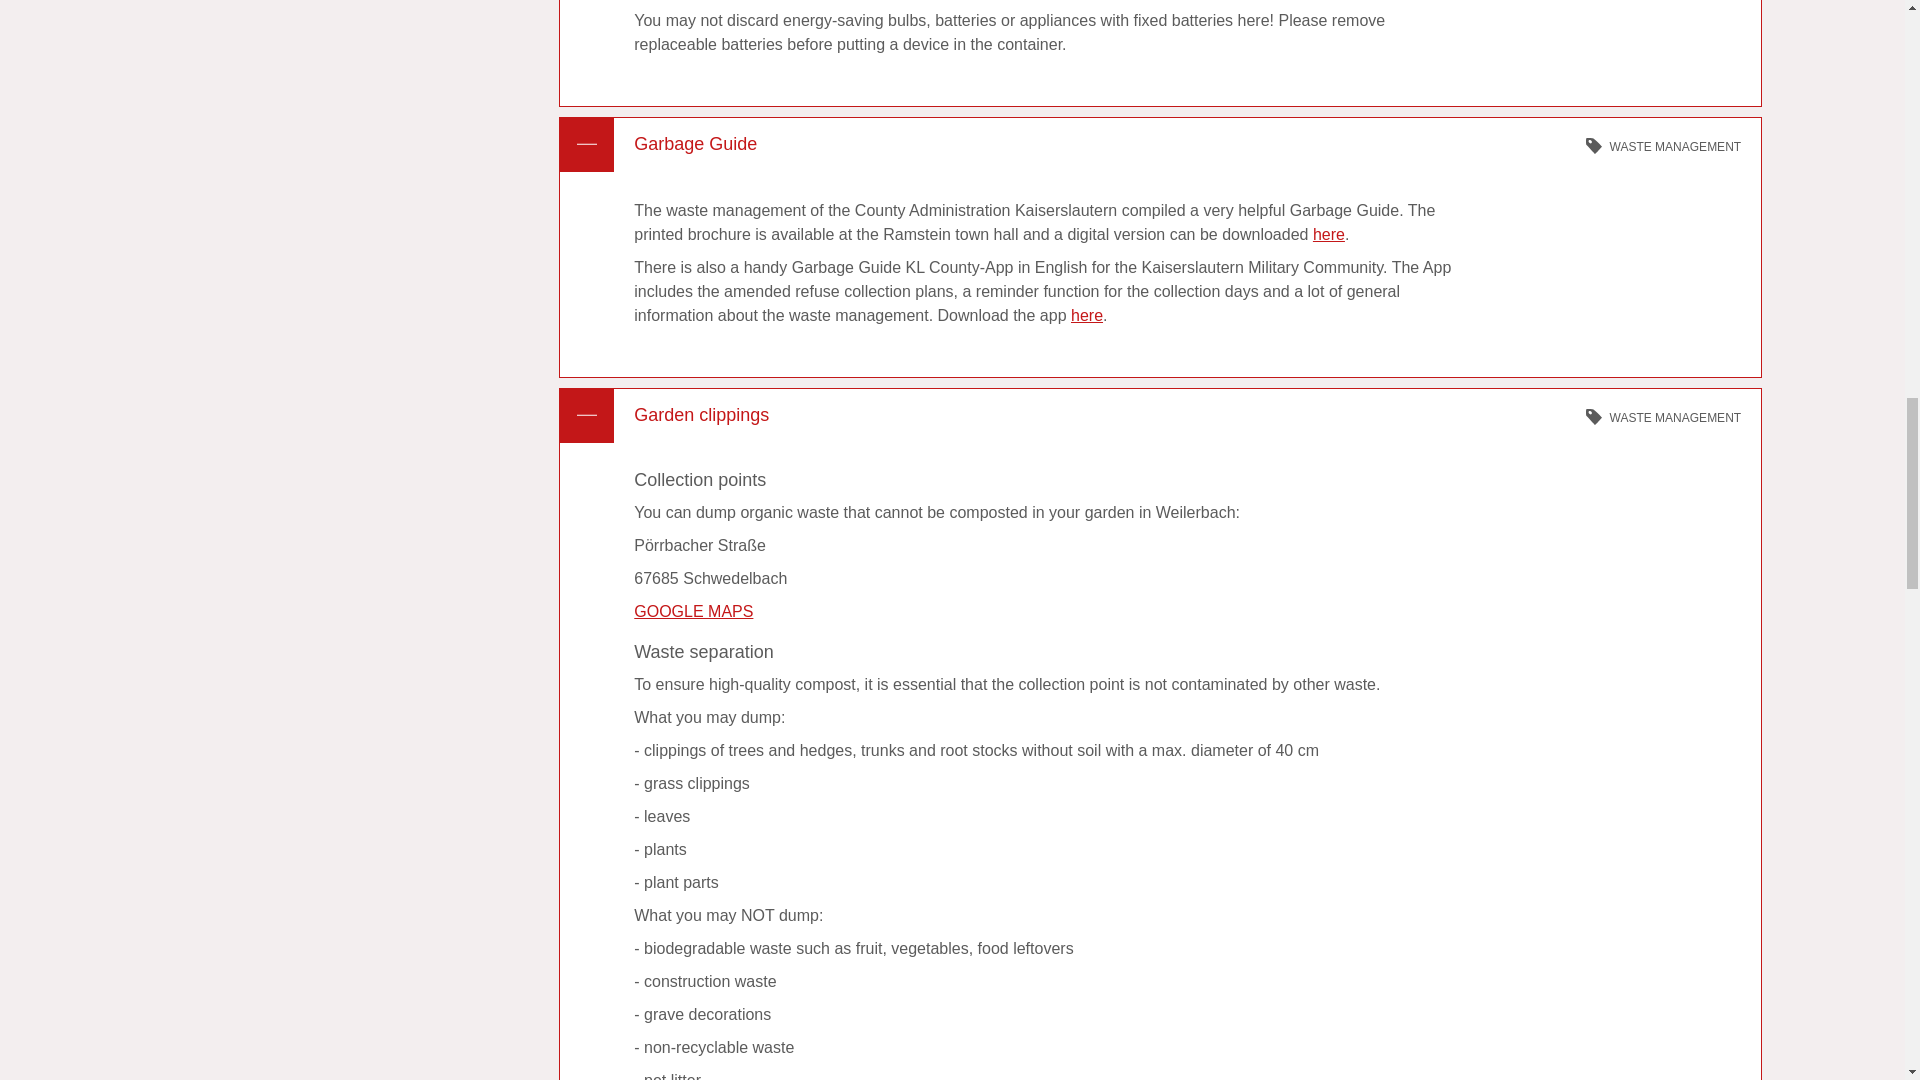  What do you see at coordinates (1086, 315) in the screenshot?
I see `Opens external link in new window` at bounding box center [1086, 315].